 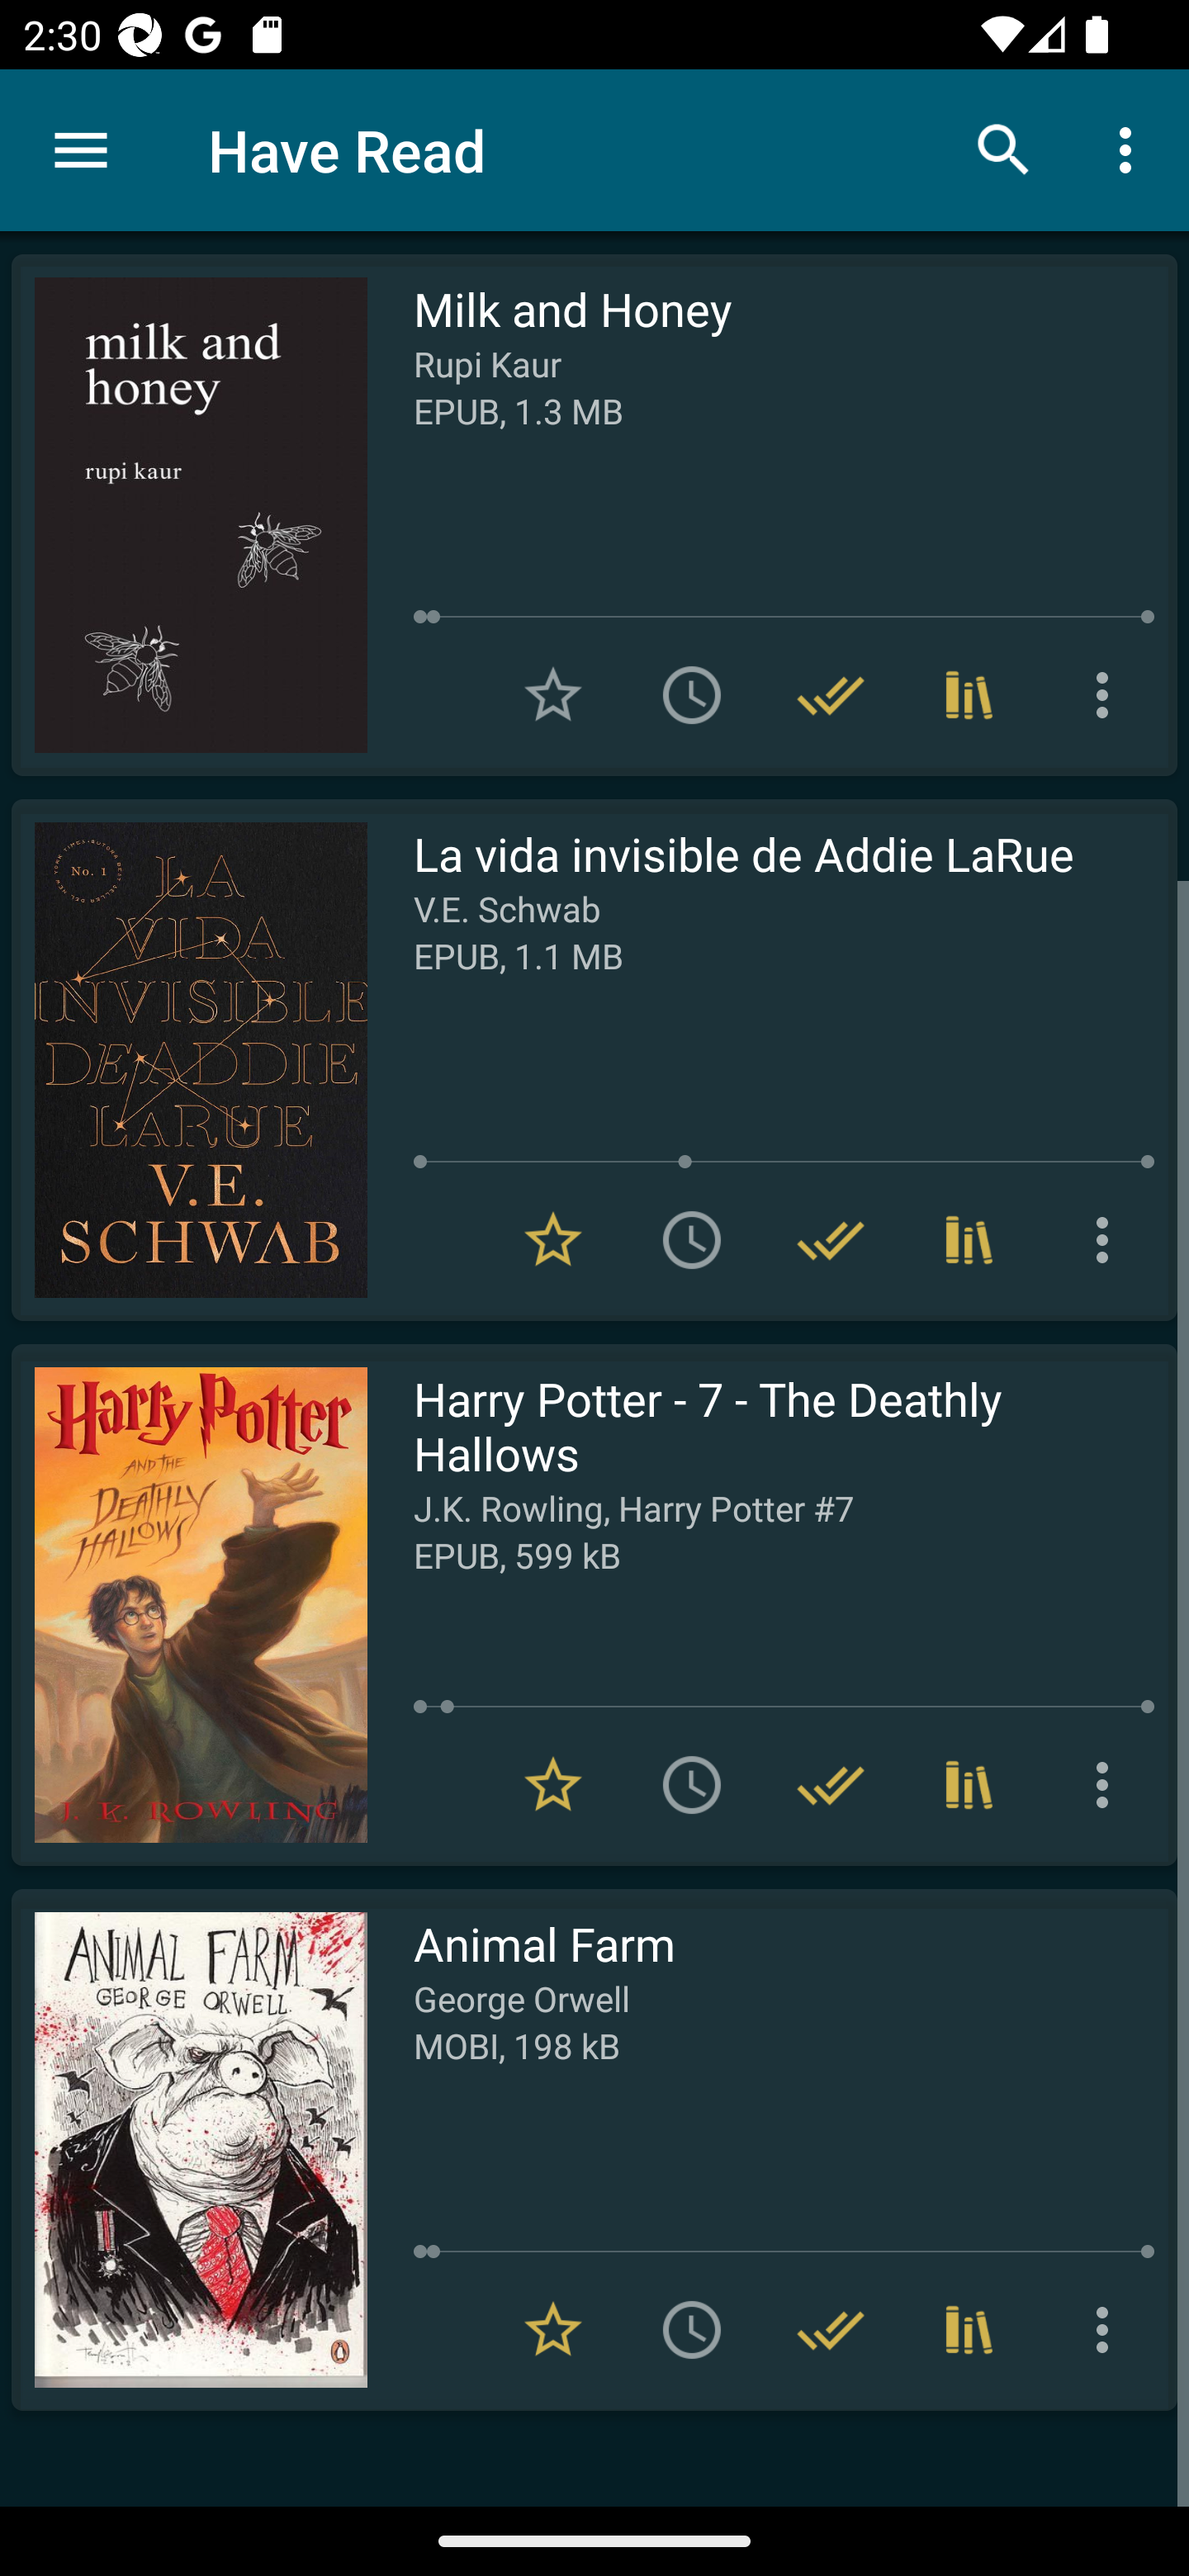 I want to click on Read Harry Potter - 7 - The Deathly Hallows, so click(x=189, y=1604).